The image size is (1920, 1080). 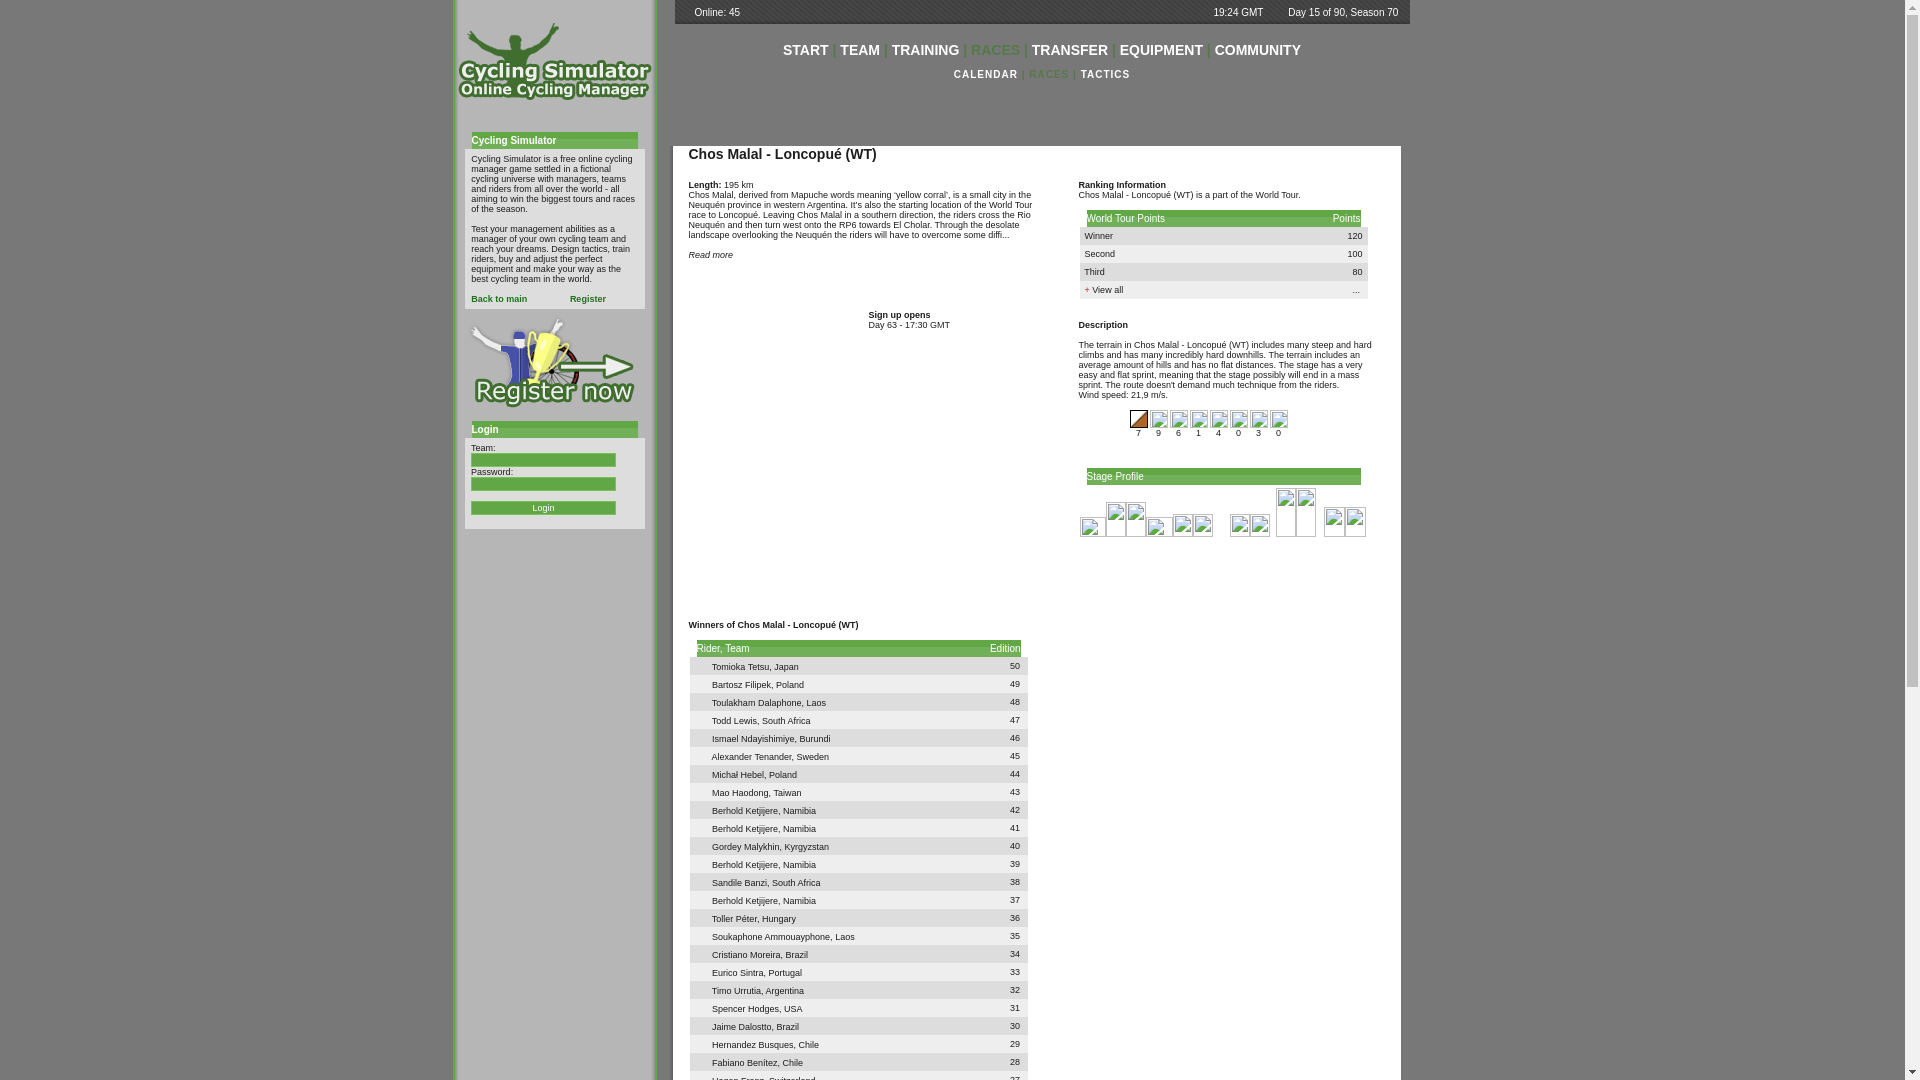 I want to click on TEAM, so click(x=860, y=50).